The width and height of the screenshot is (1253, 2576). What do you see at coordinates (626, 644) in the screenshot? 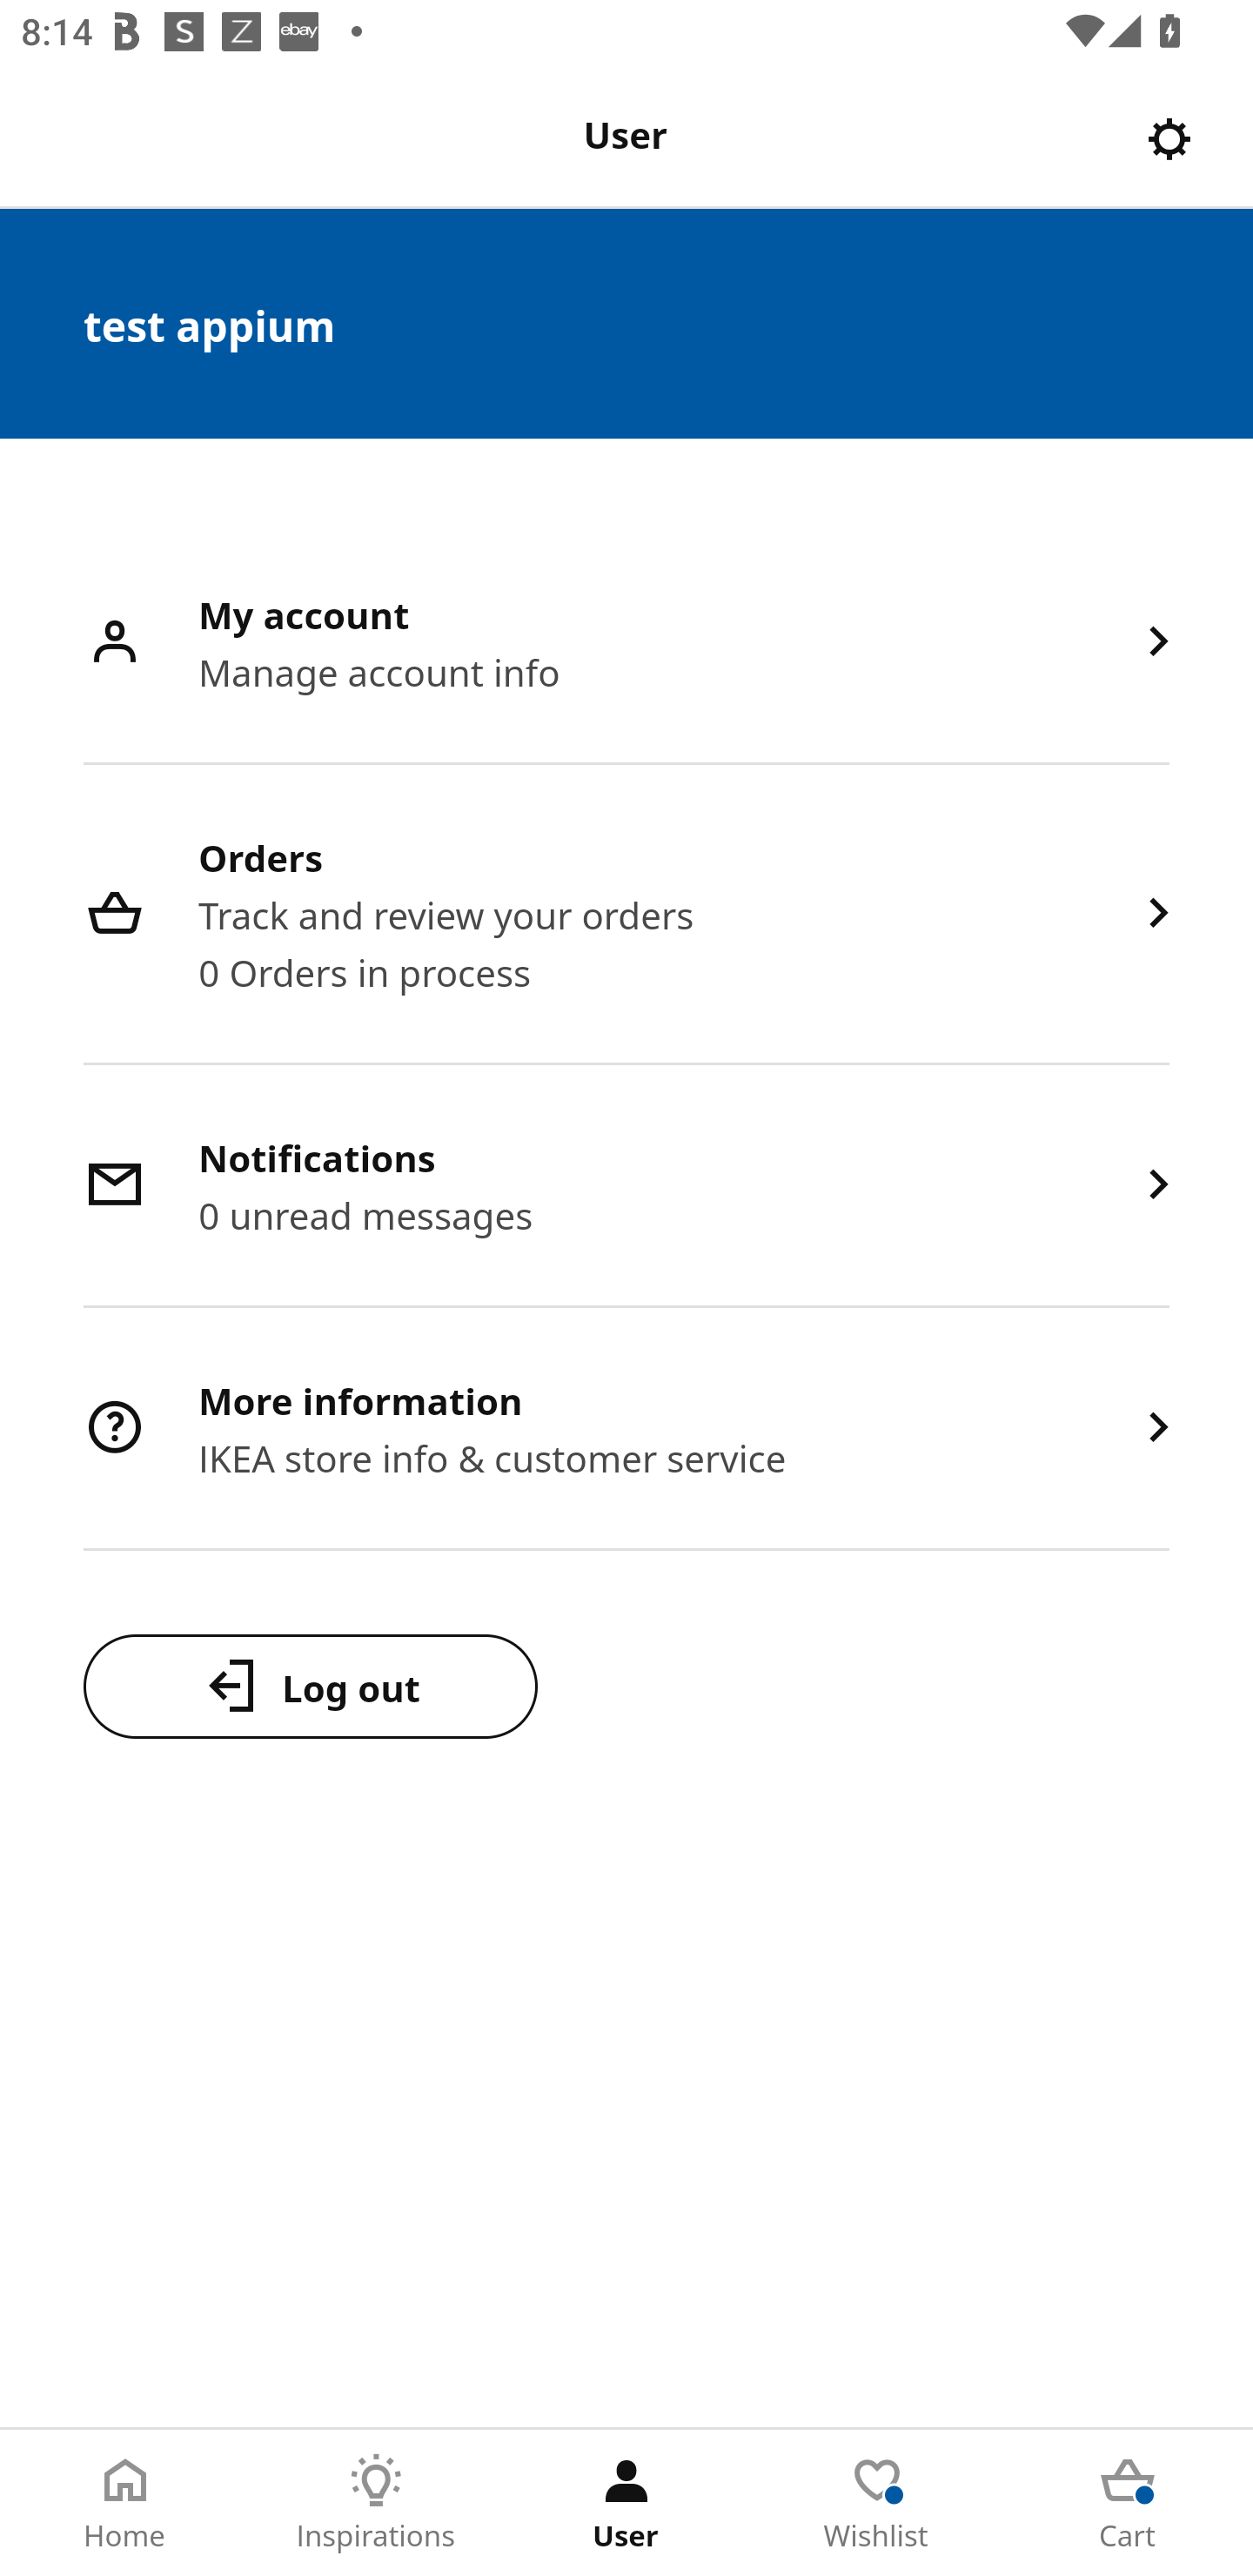
I see `My account
Manage account info` at bounding box center [626, 644].